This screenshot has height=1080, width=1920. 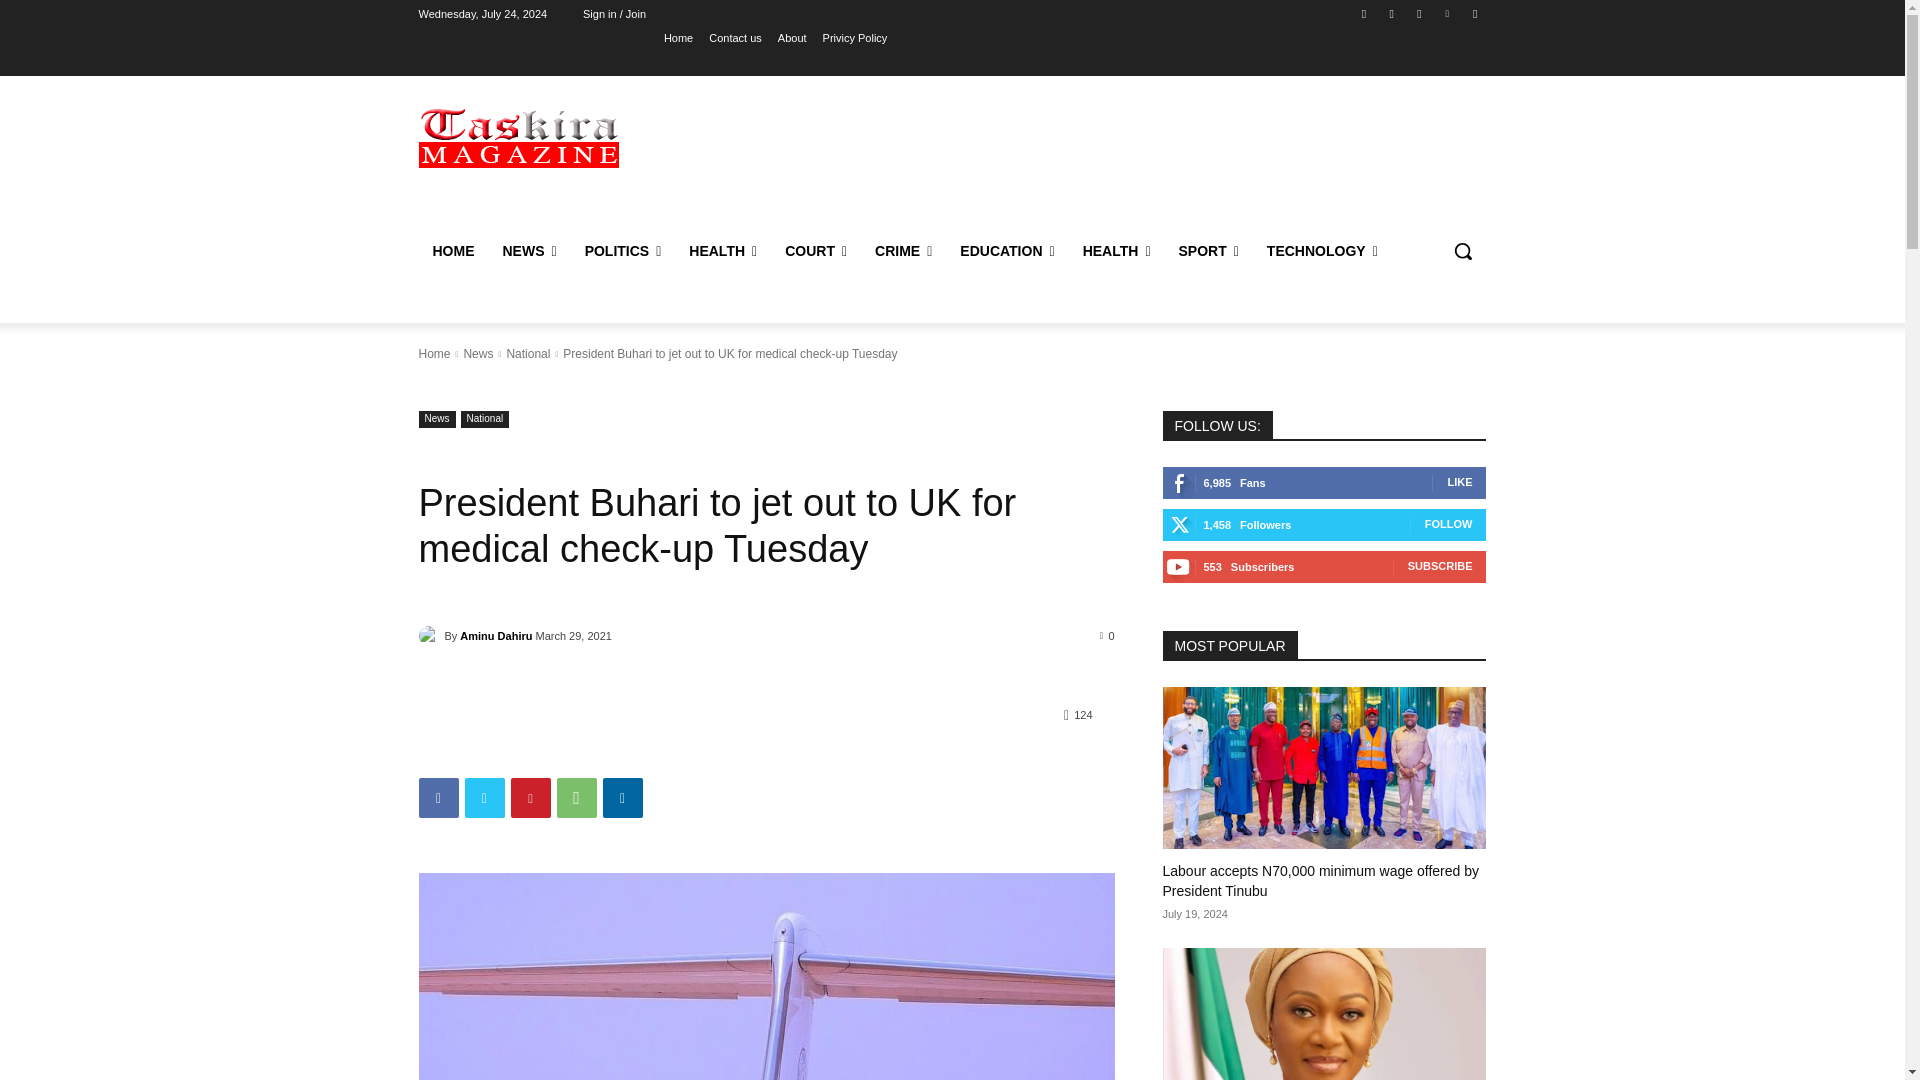 What do you see at coordinates (1474, 13) in the screenshot?
I see `Youtube` at bounding box center [1474, 13].